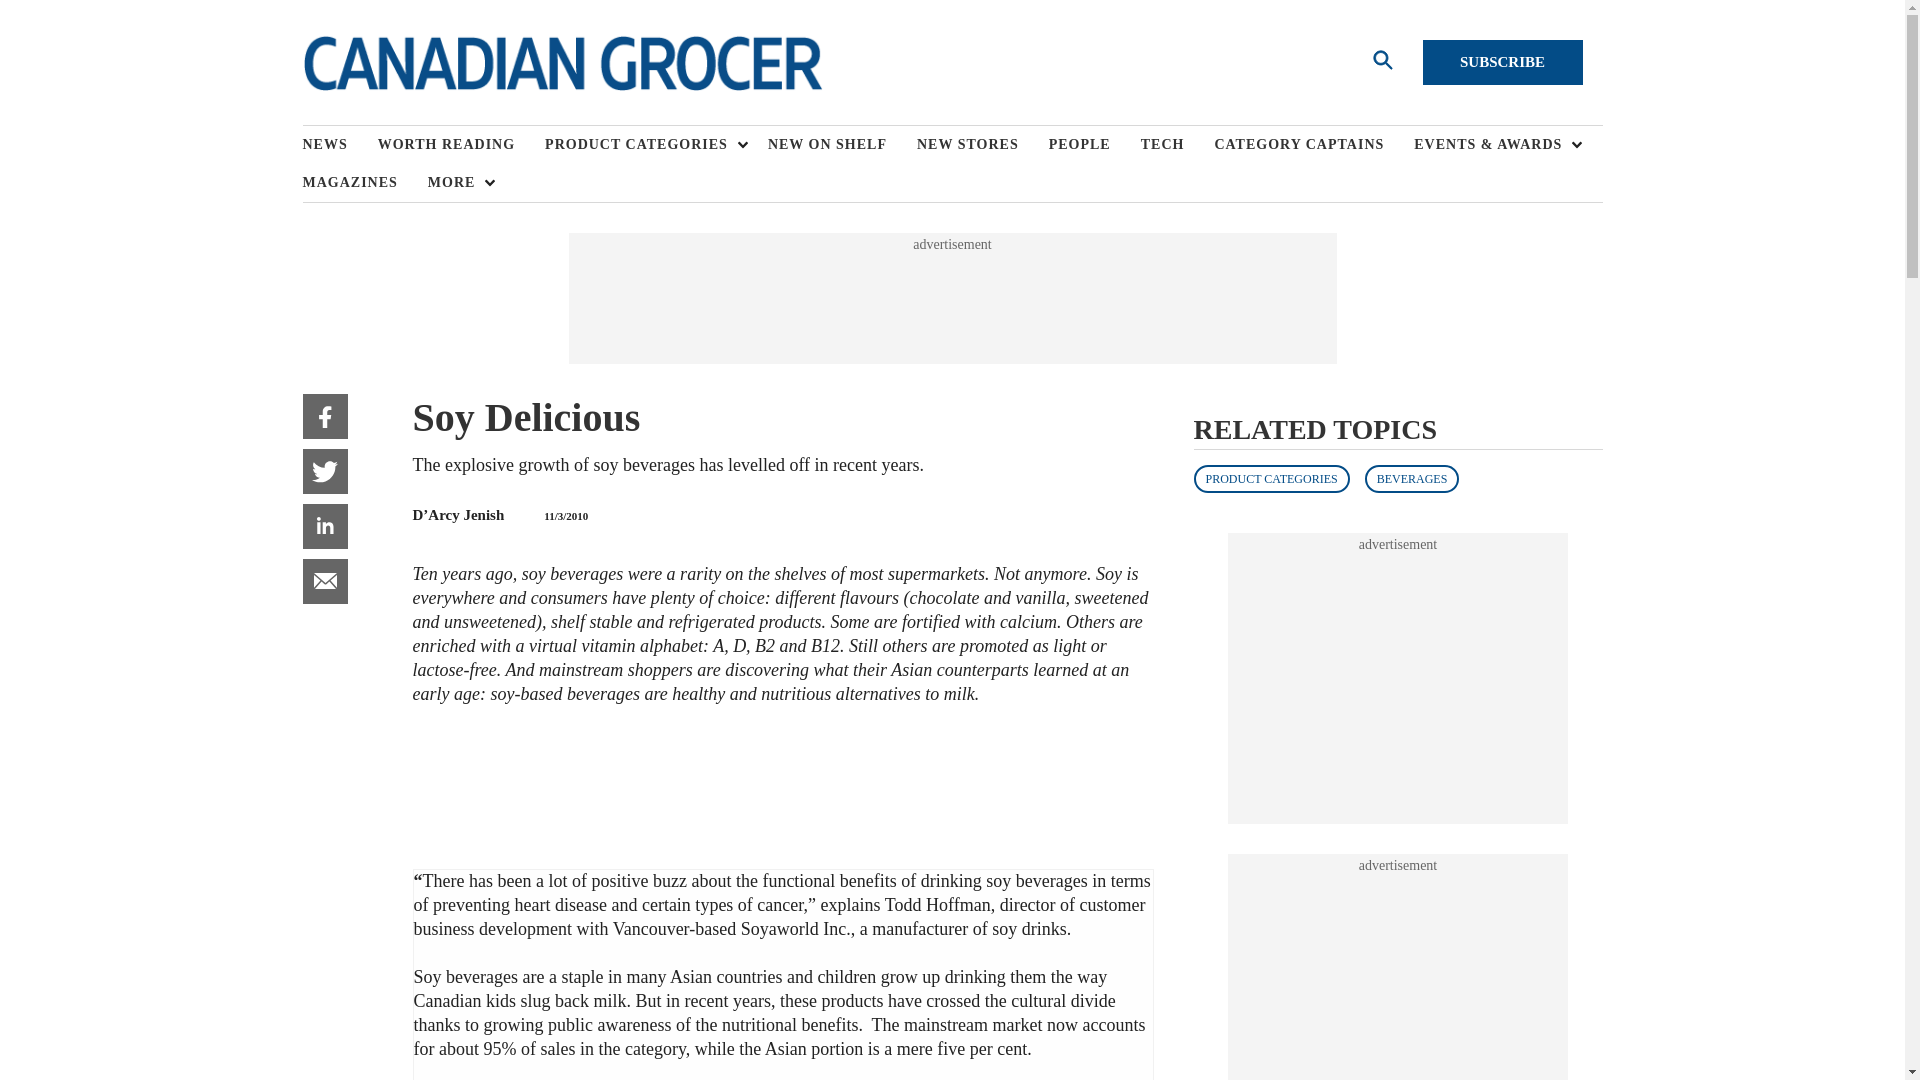 Image resolution: width=1920 pixels, height=1080 pixels. What do you see at coordinates (456, 182) in the screenshot?
I see `MORE` at bounding box center [456, 182].